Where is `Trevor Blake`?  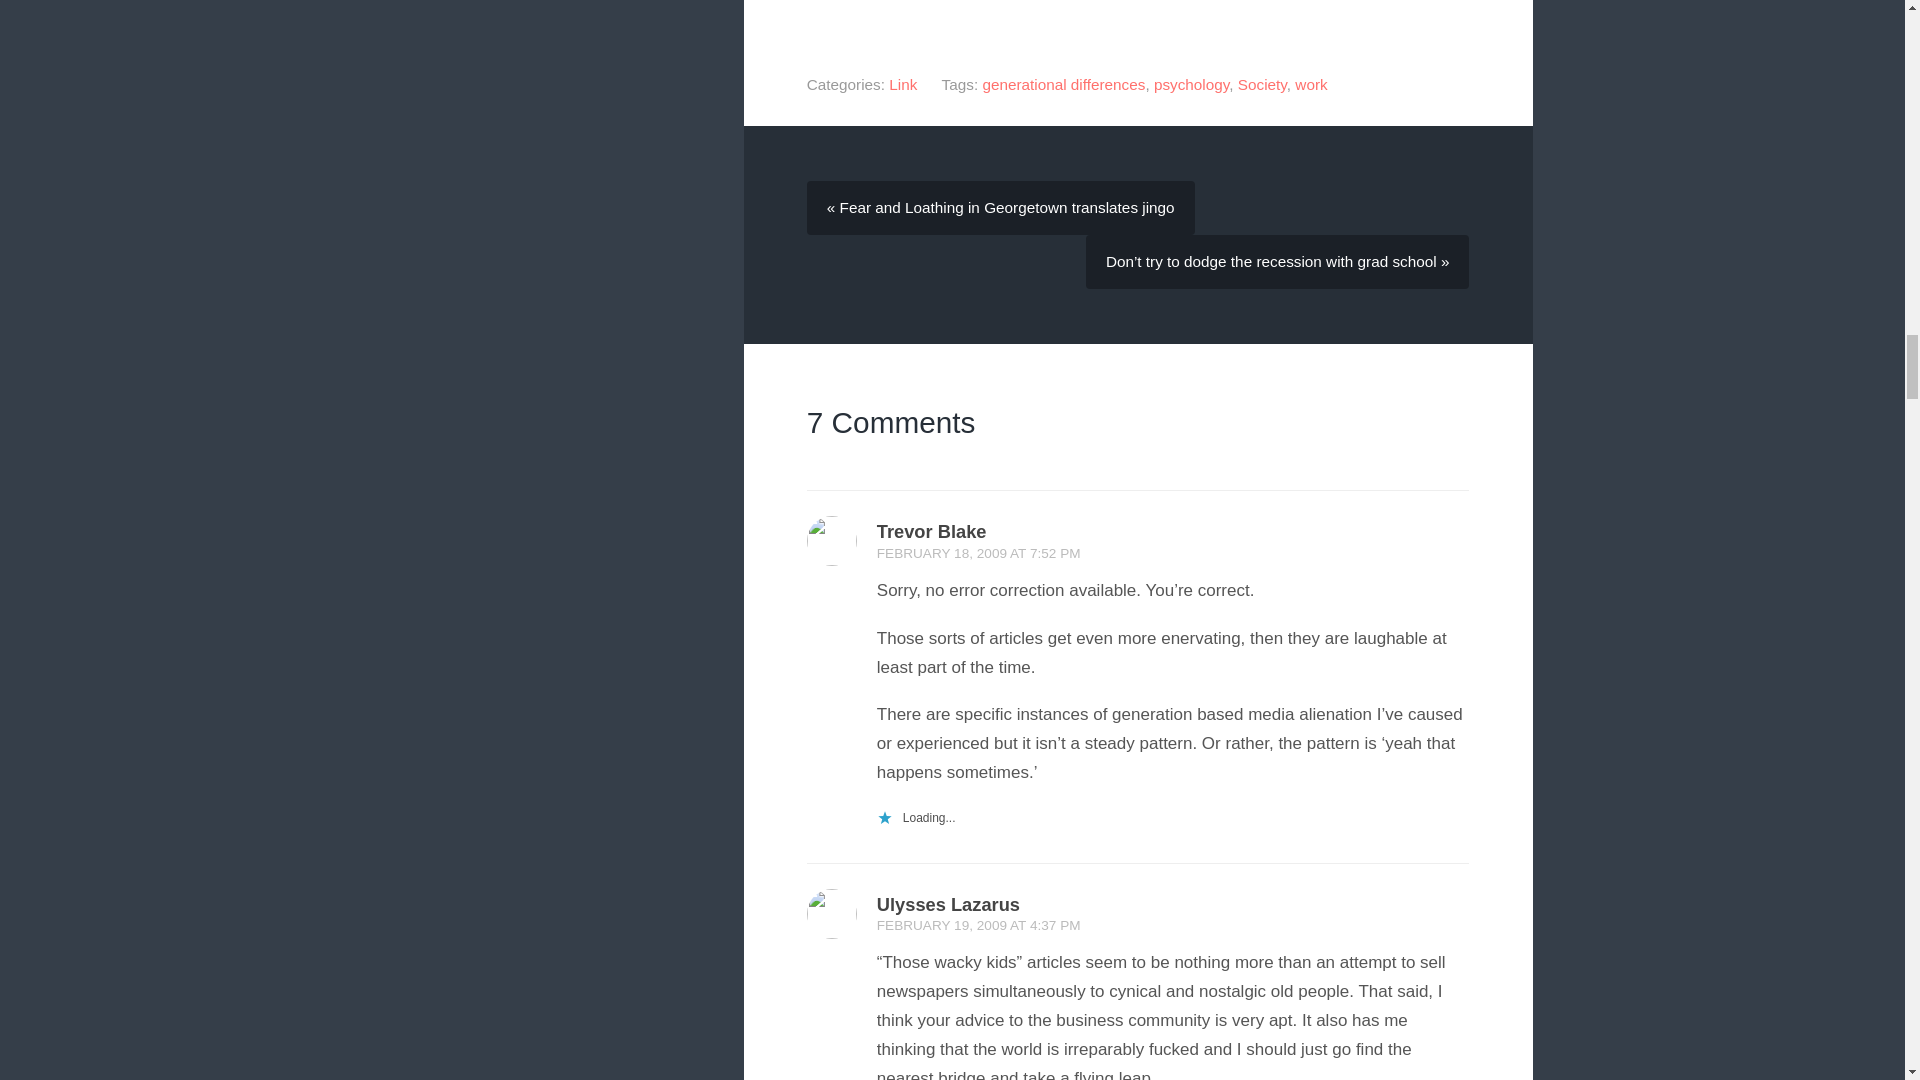
Trevor Blake is located at coordinates (932, 531).